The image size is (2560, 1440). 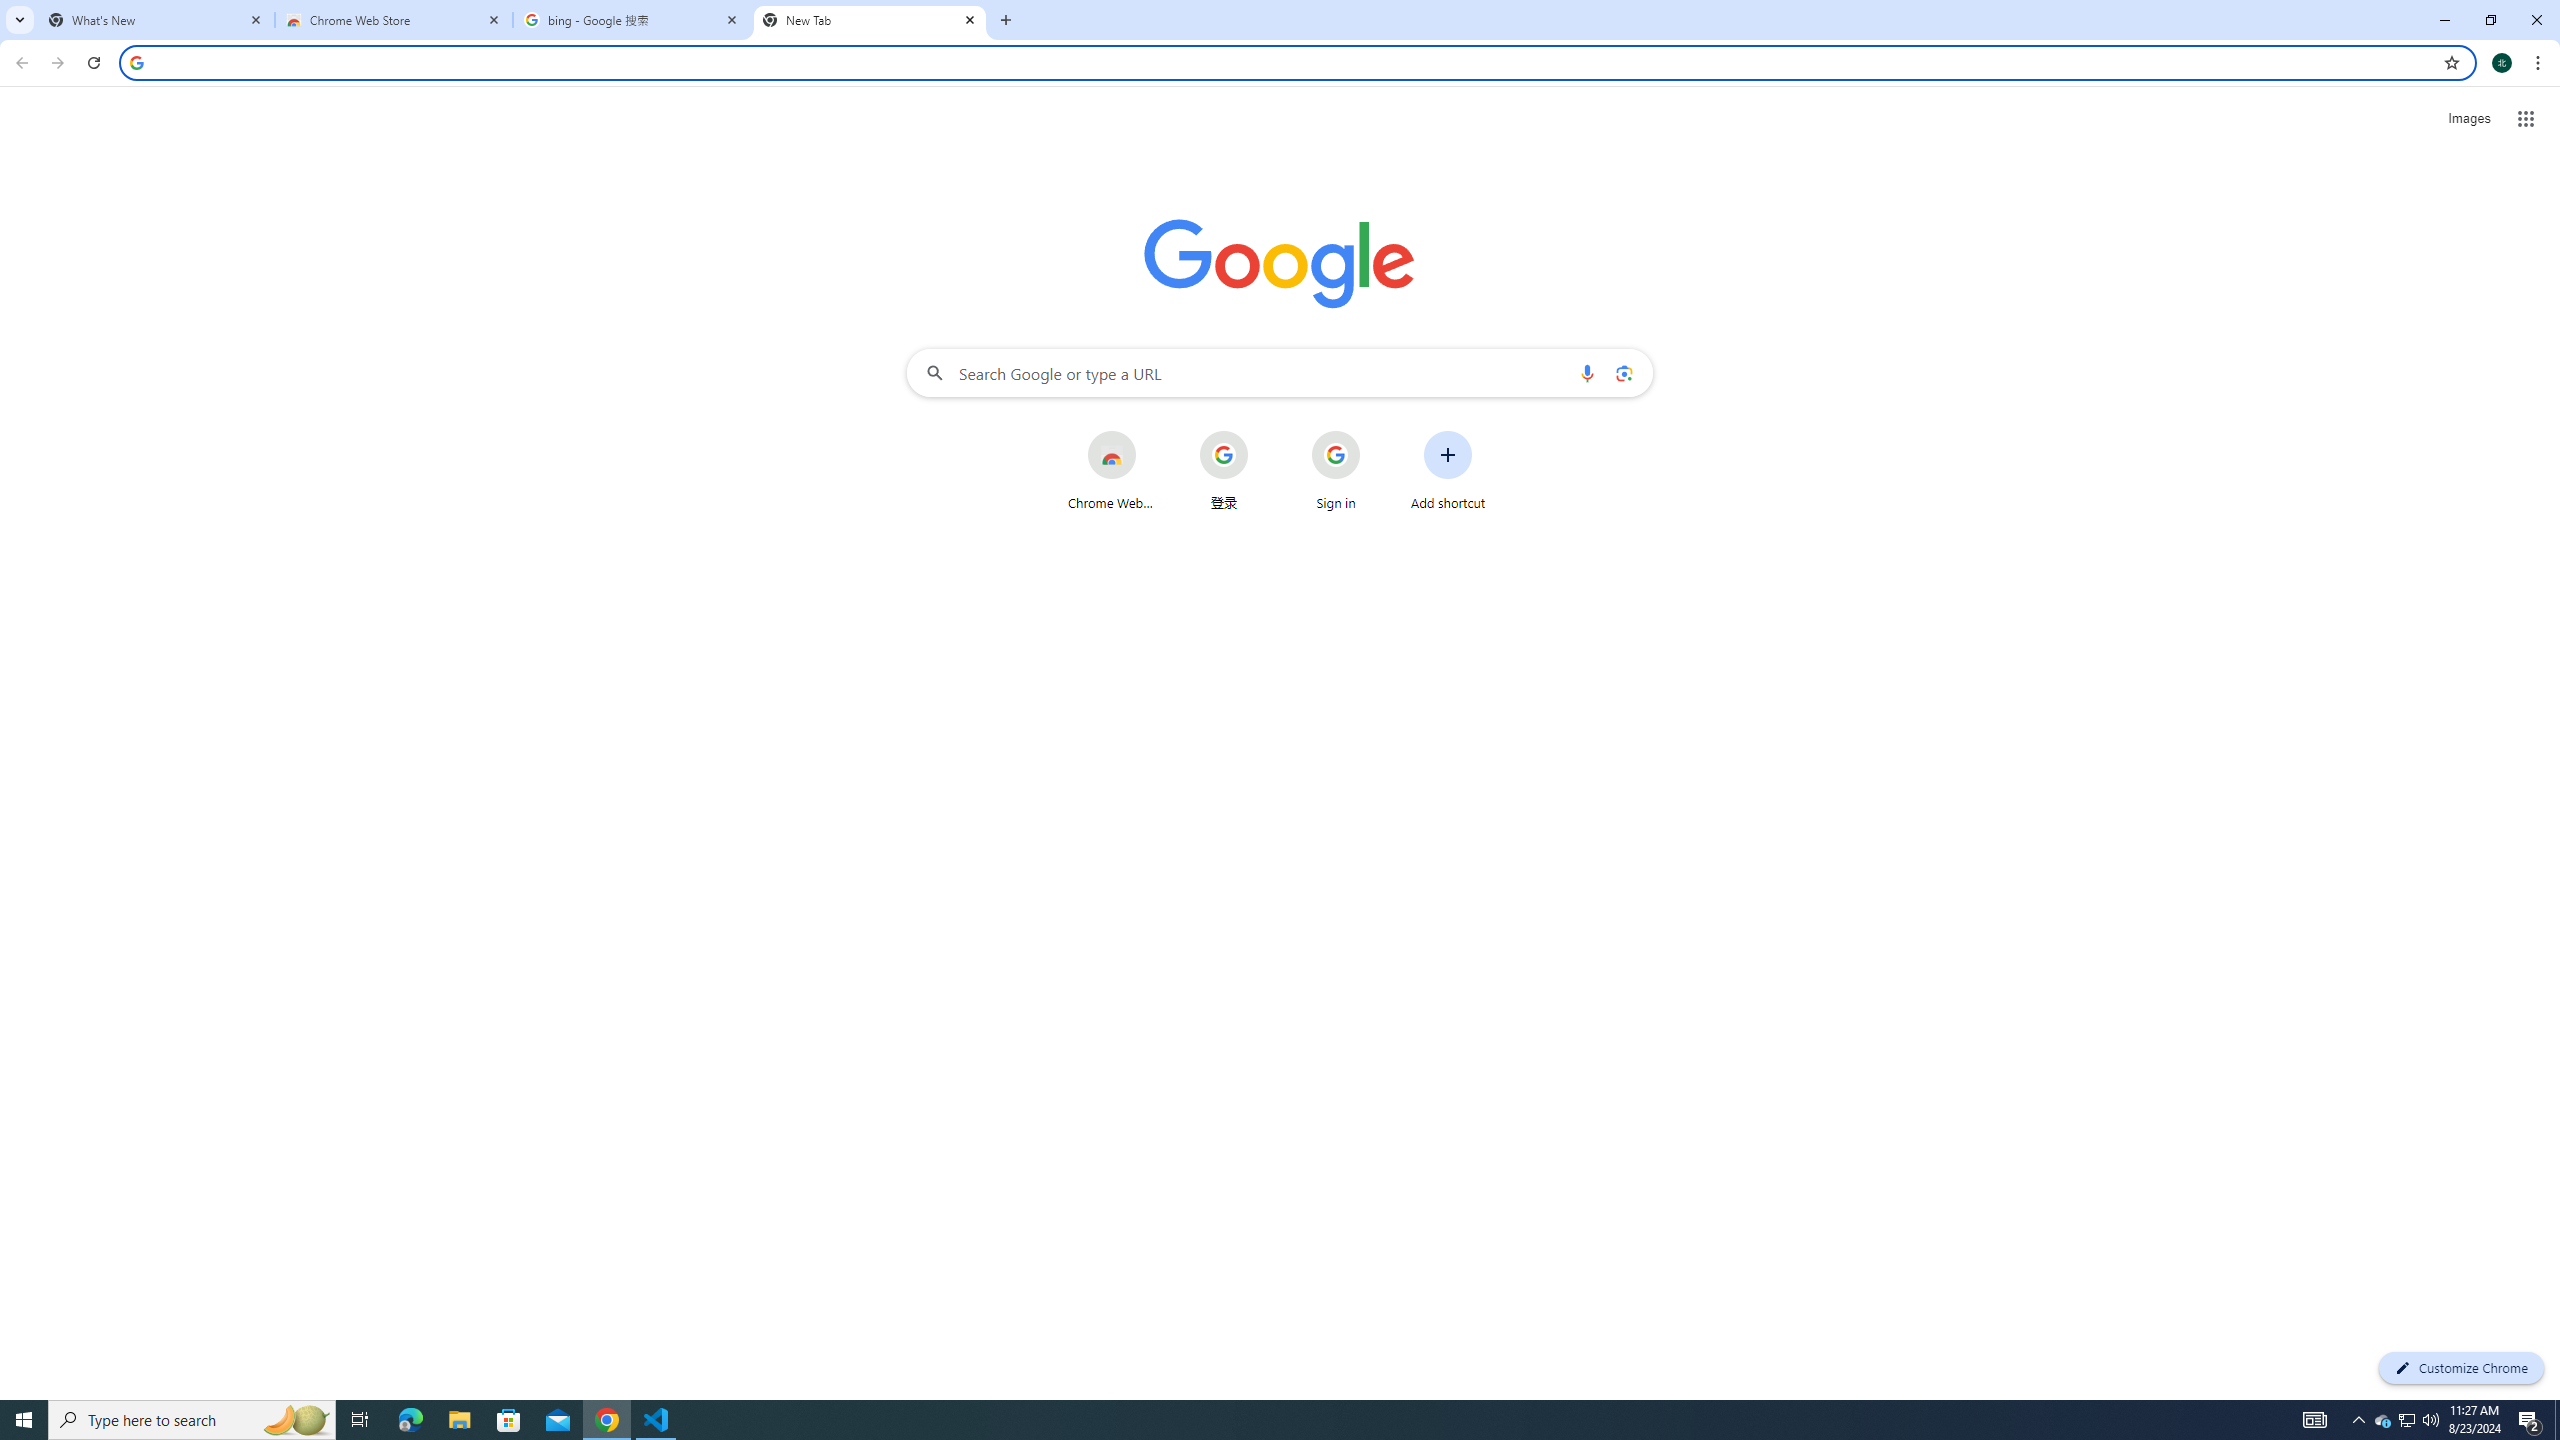 I want to click on Colors, so click(x=1894, y=162).